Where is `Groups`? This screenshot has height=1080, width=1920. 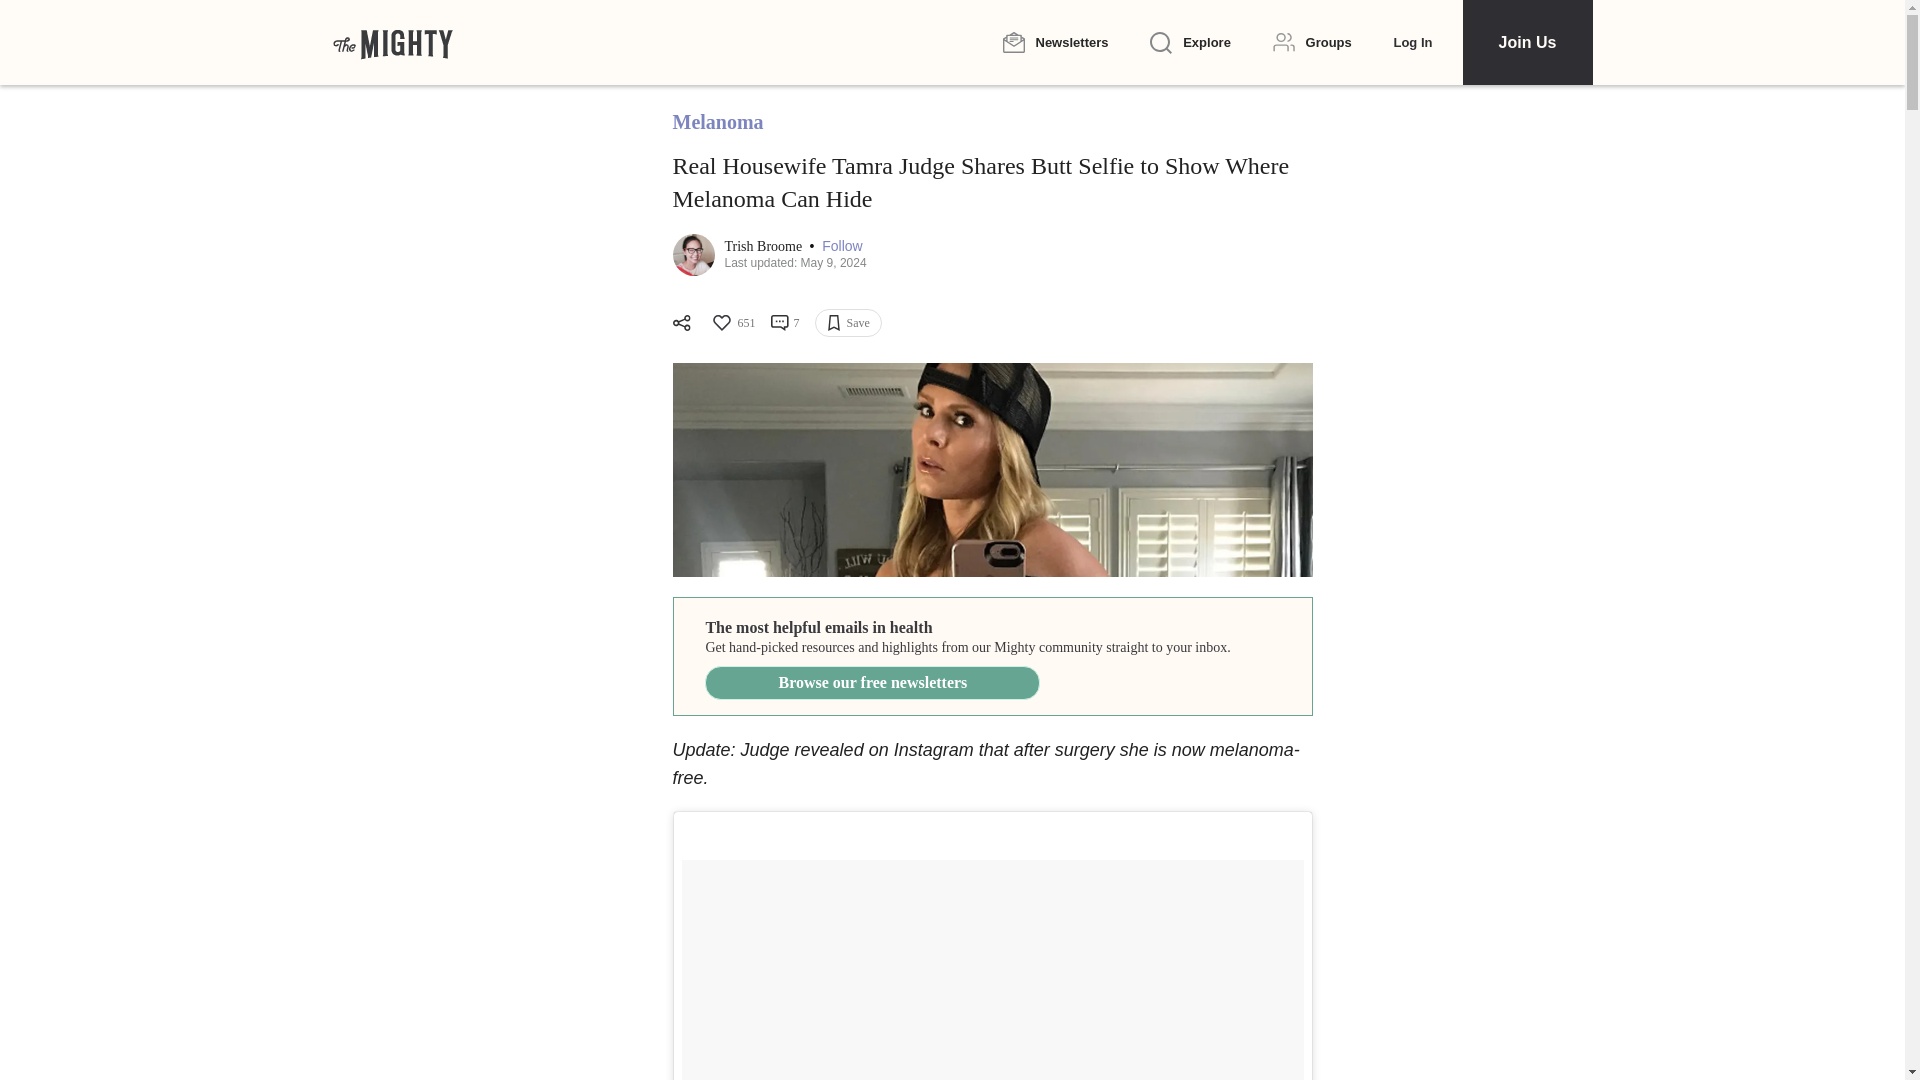 Groups is located at coordinates (1312, 42).